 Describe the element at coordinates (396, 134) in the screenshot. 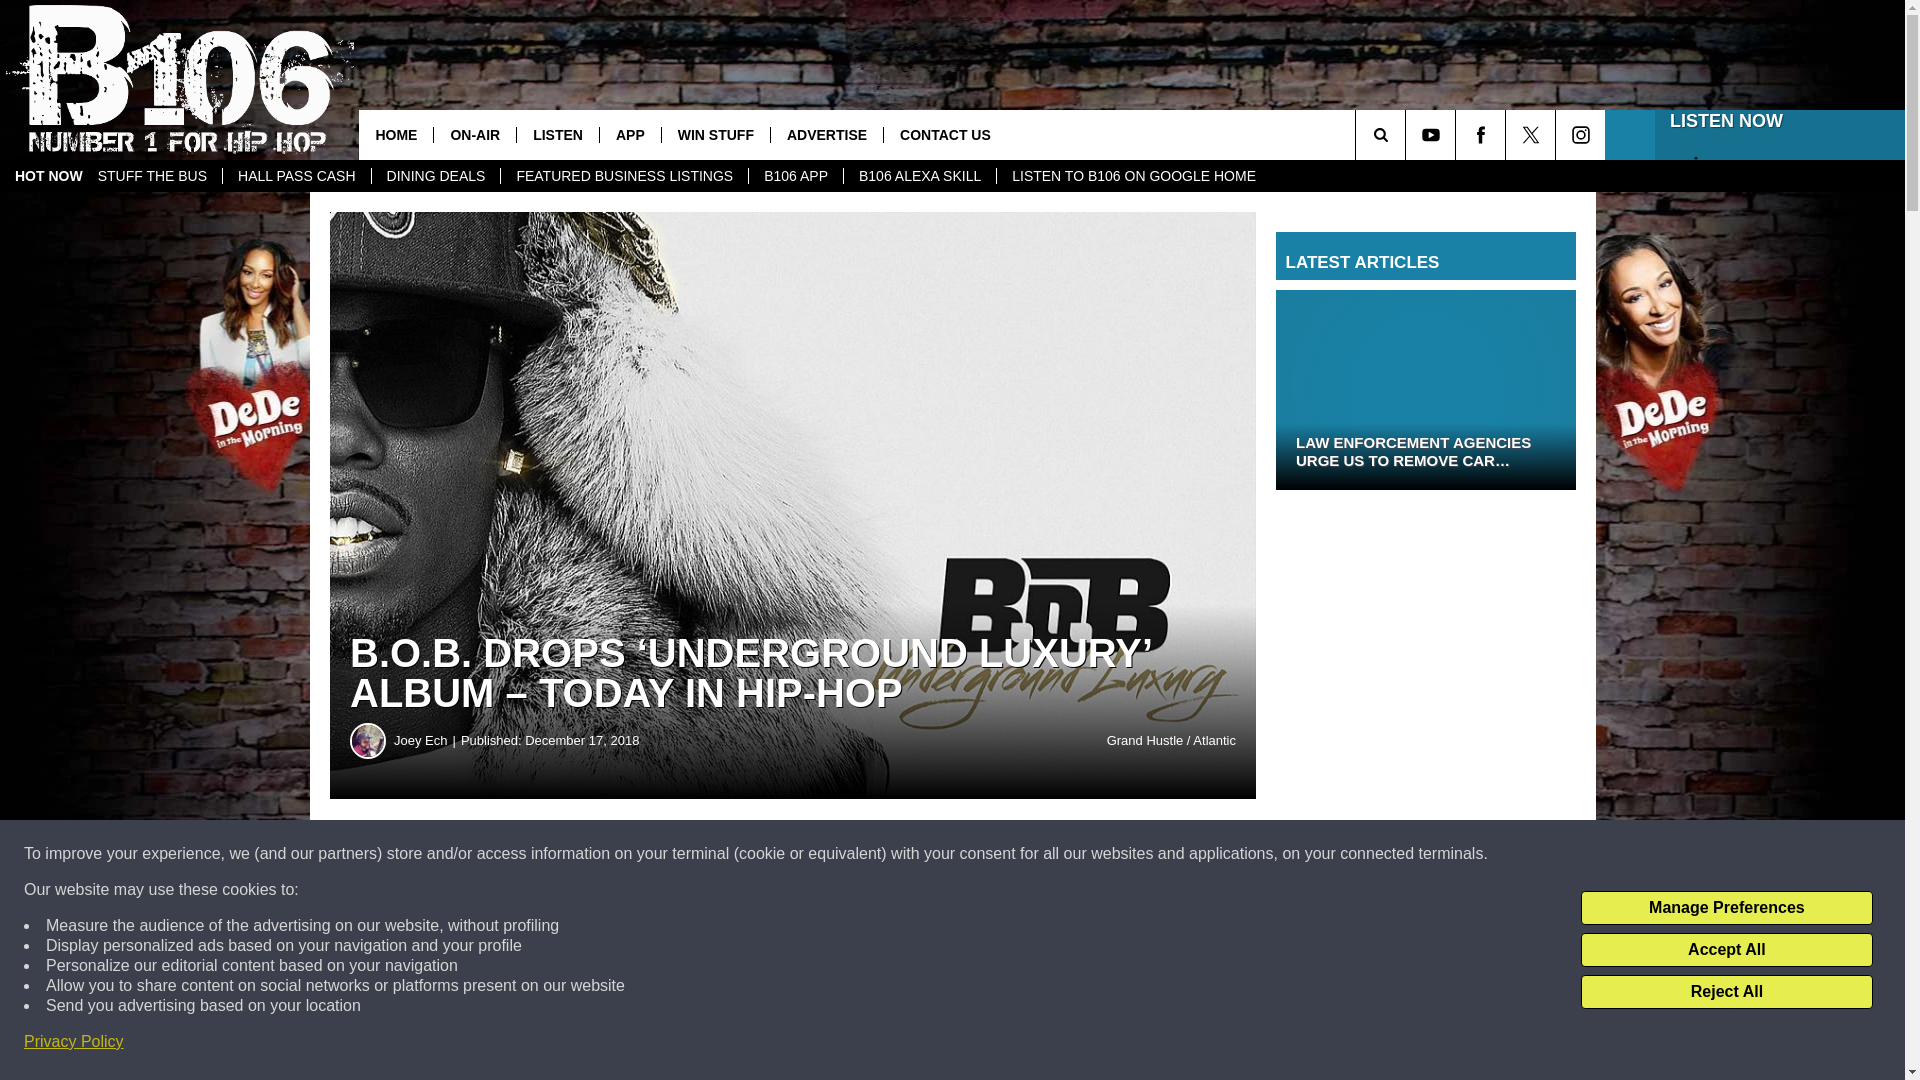

I see `HOME` at that location.